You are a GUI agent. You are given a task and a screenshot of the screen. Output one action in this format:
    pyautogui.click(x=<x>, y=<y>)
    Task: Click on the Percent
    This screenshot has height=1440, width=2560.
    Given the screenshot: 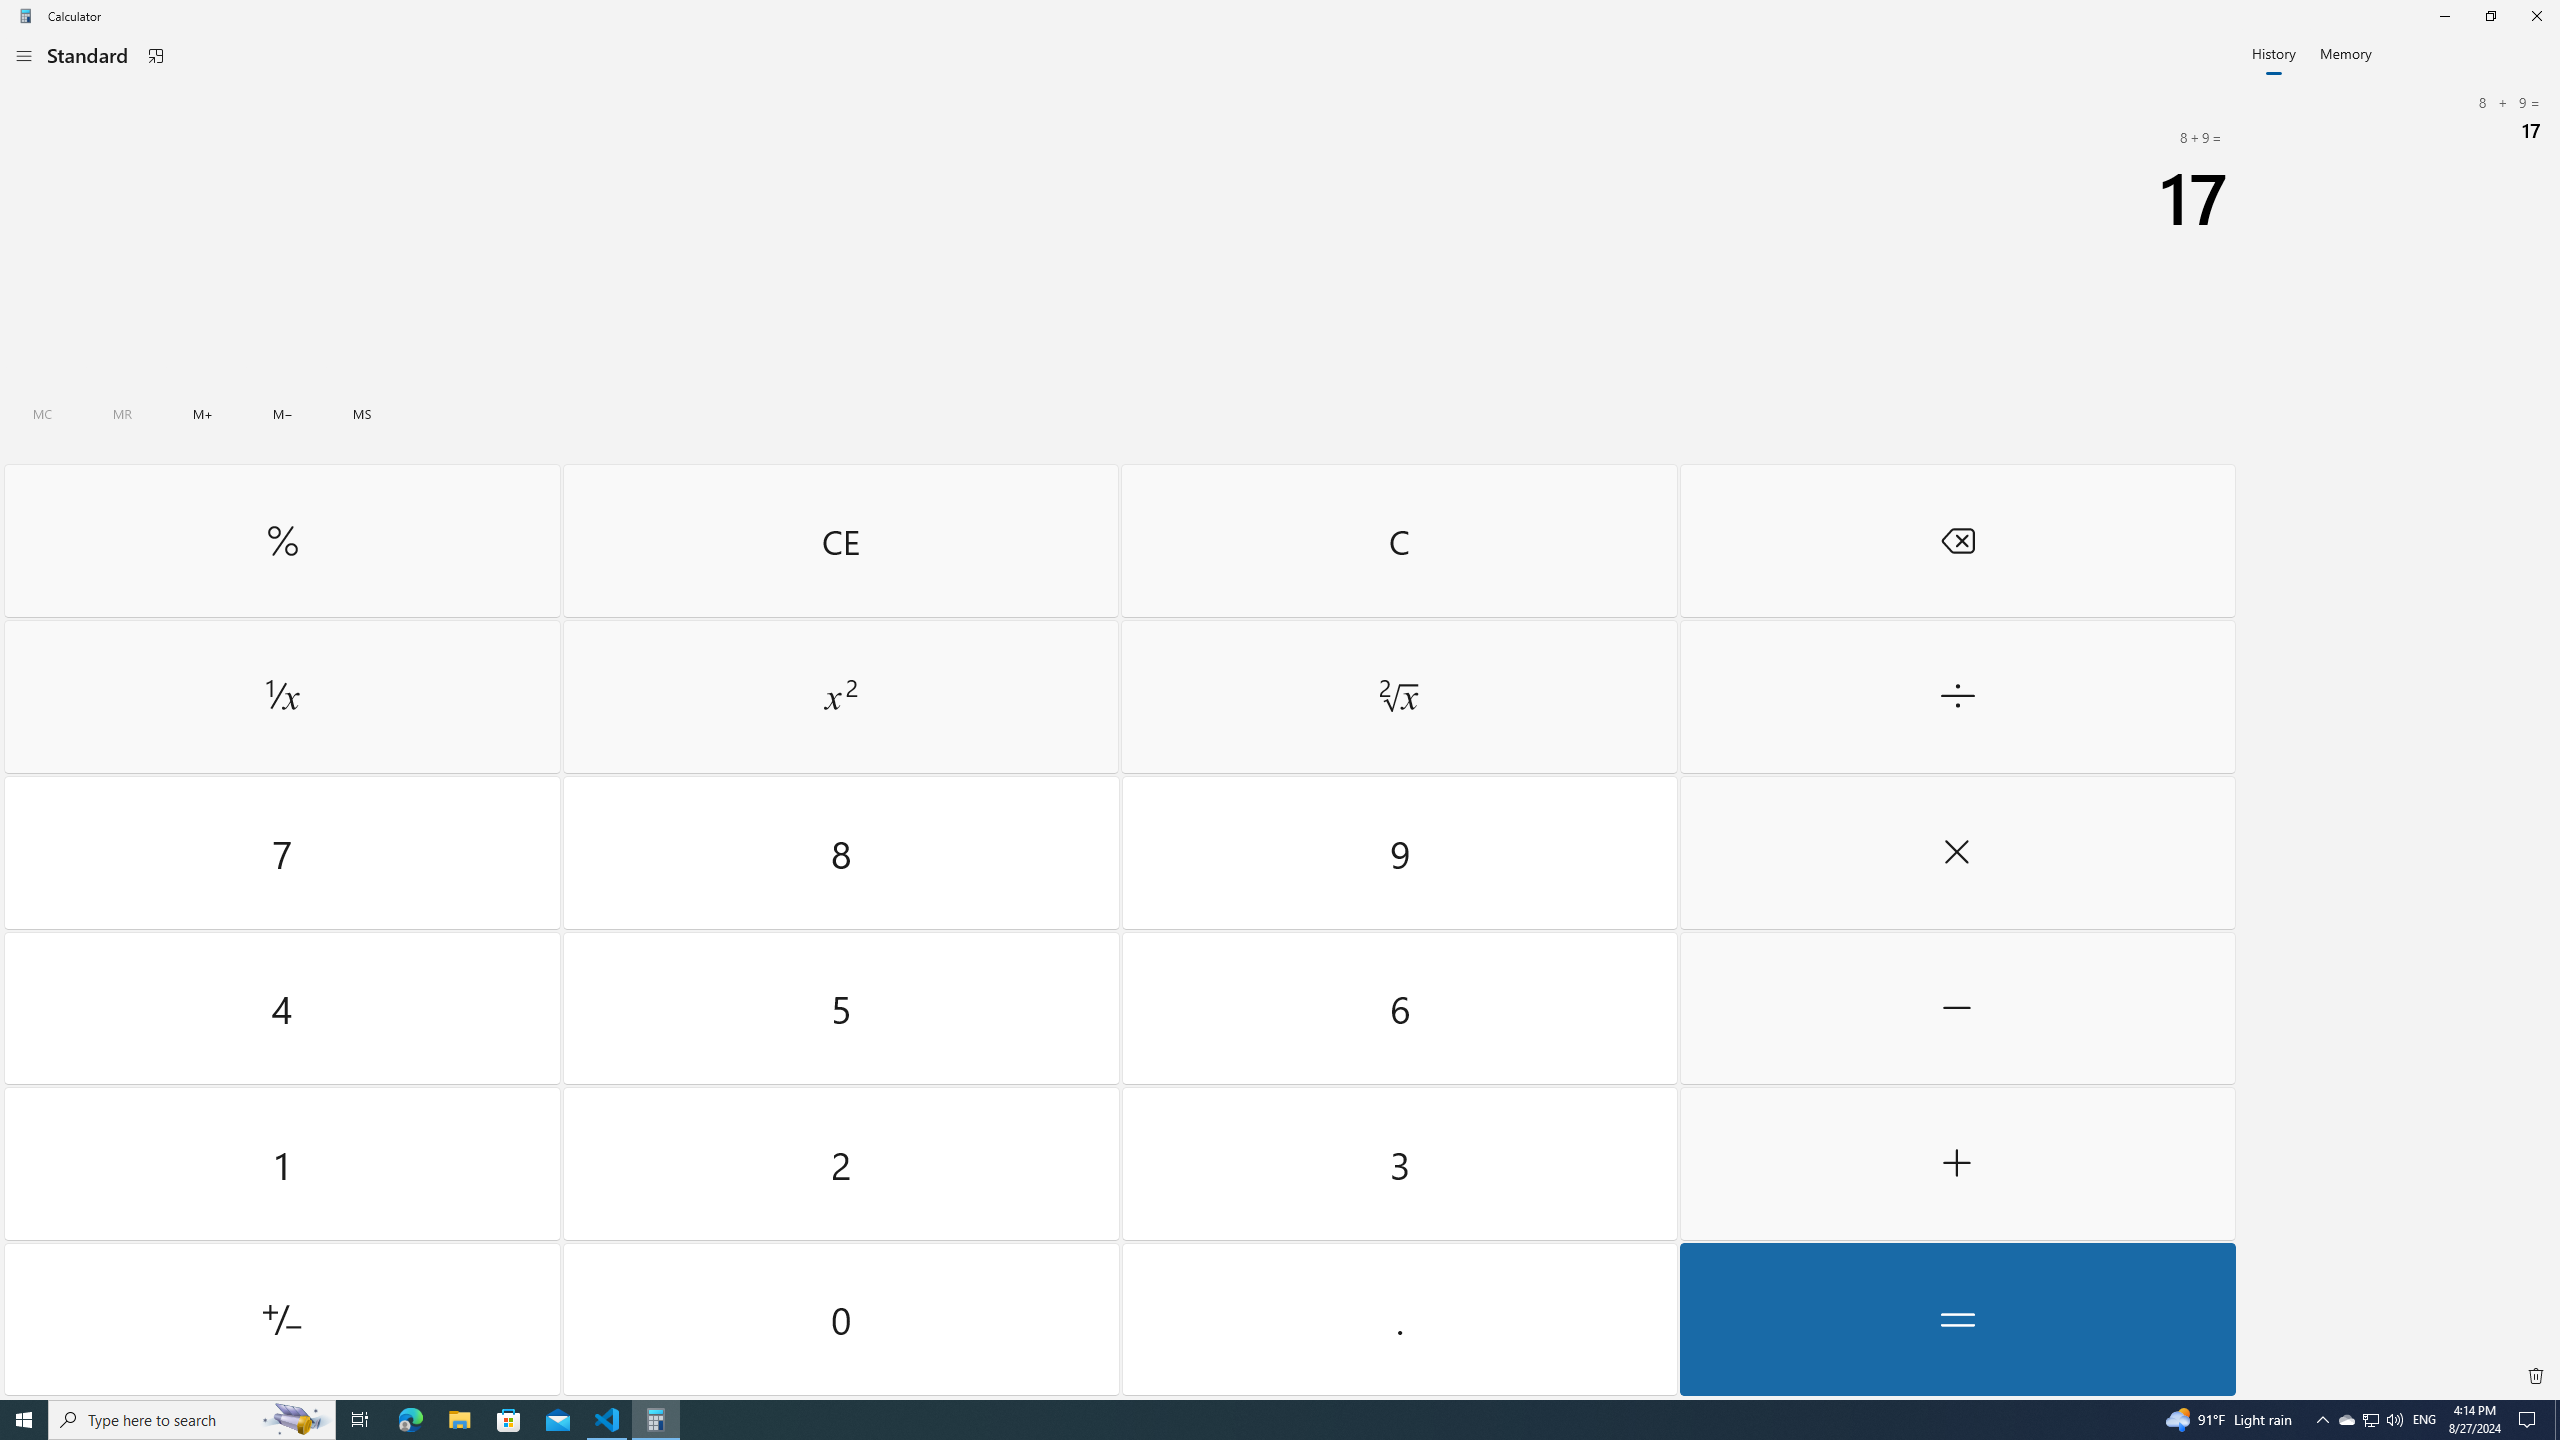 What is the action you would take?
    pyautogui.click(x=282, y=540)
    